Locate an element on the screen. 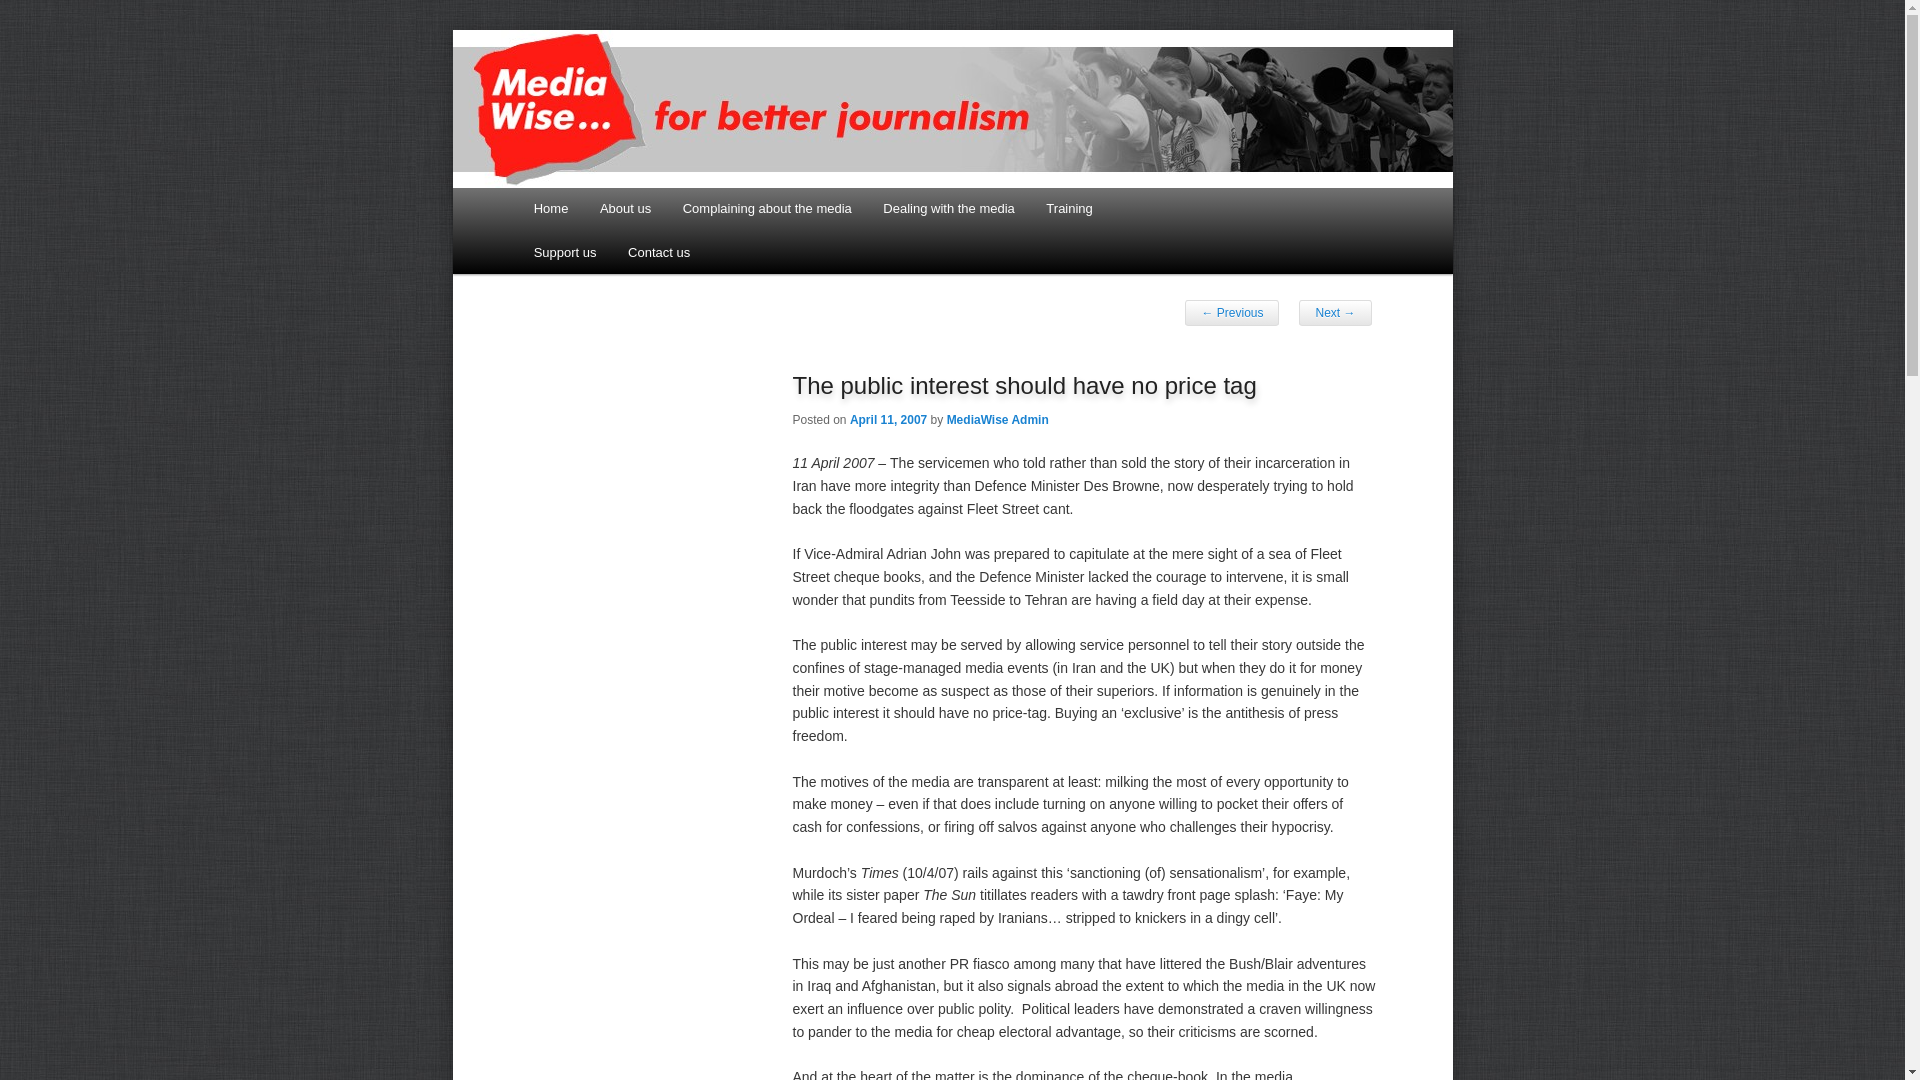 Image resolution: width=1920 pixels, height=1080 pixels. Skip to secondary content is located at coordinates (632, 211).